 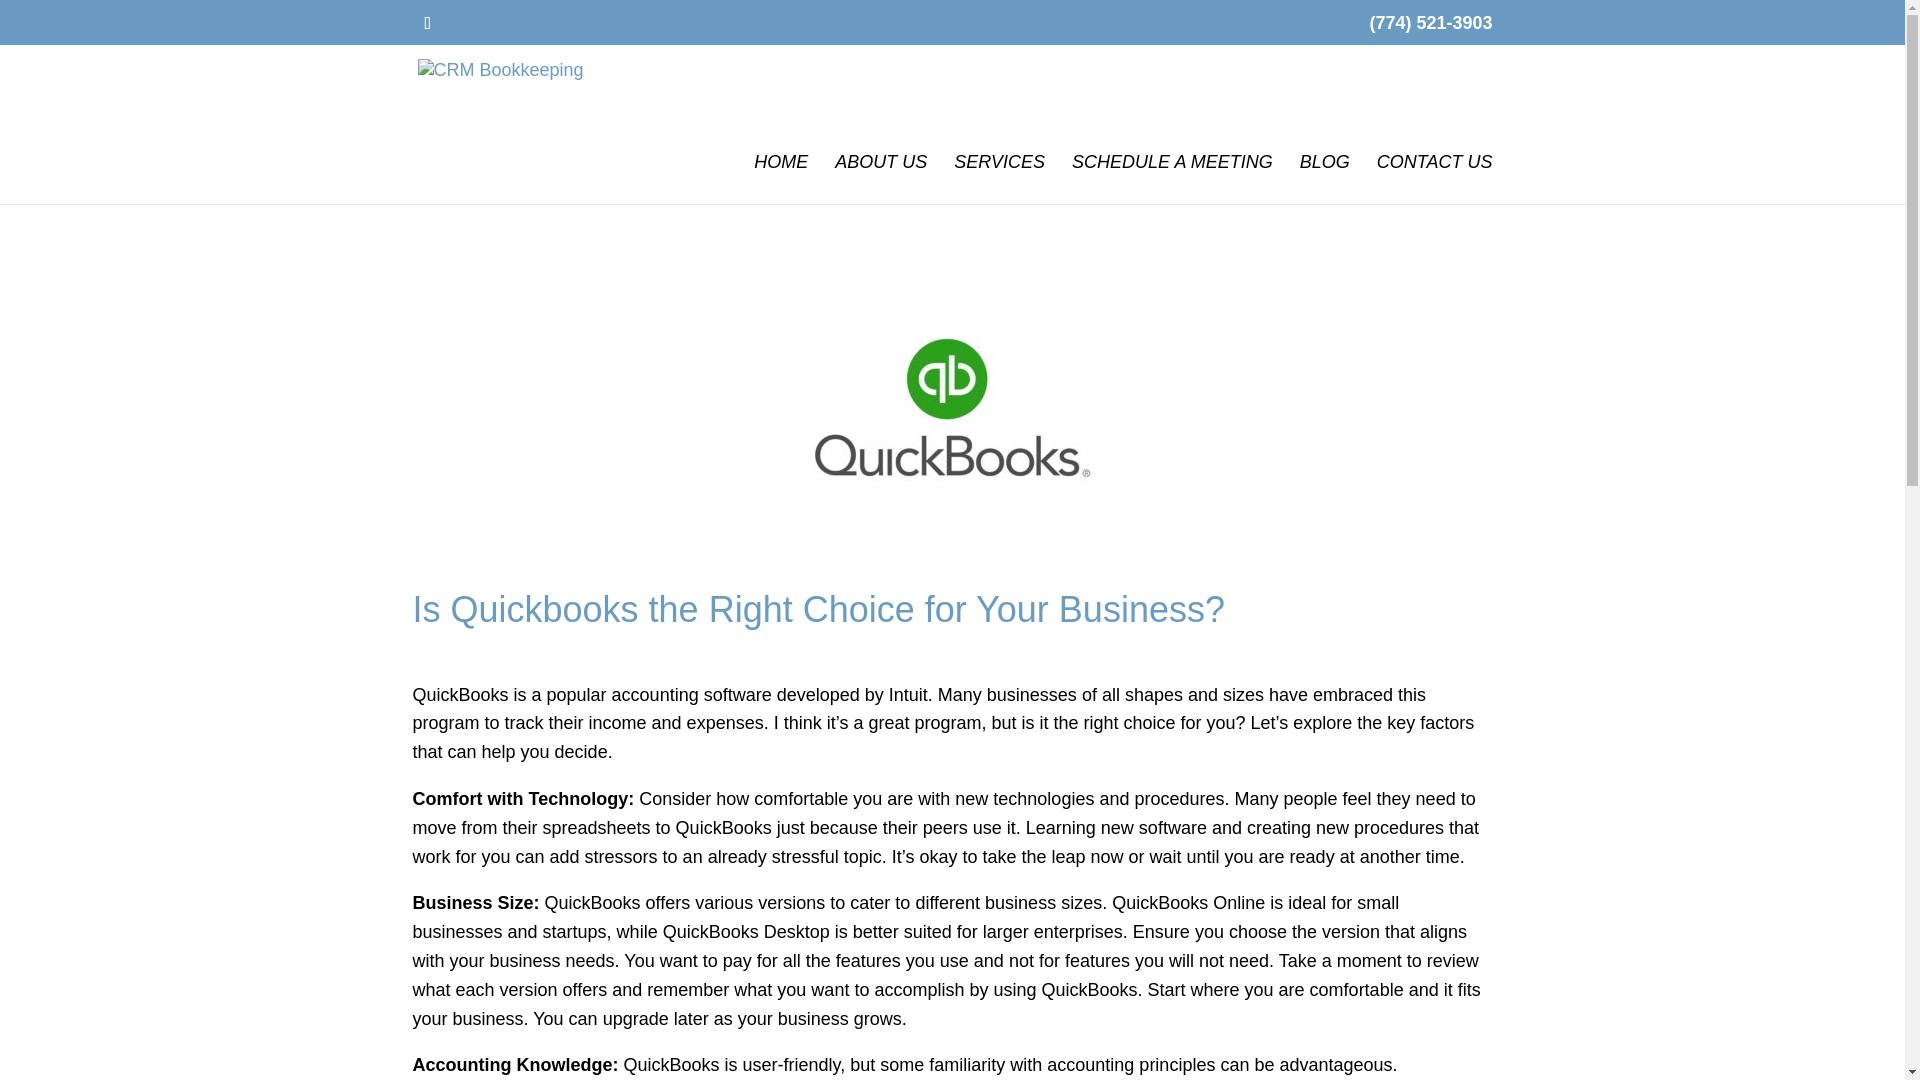 I want to click on CONTACT US, so click(x=1434, y=180).